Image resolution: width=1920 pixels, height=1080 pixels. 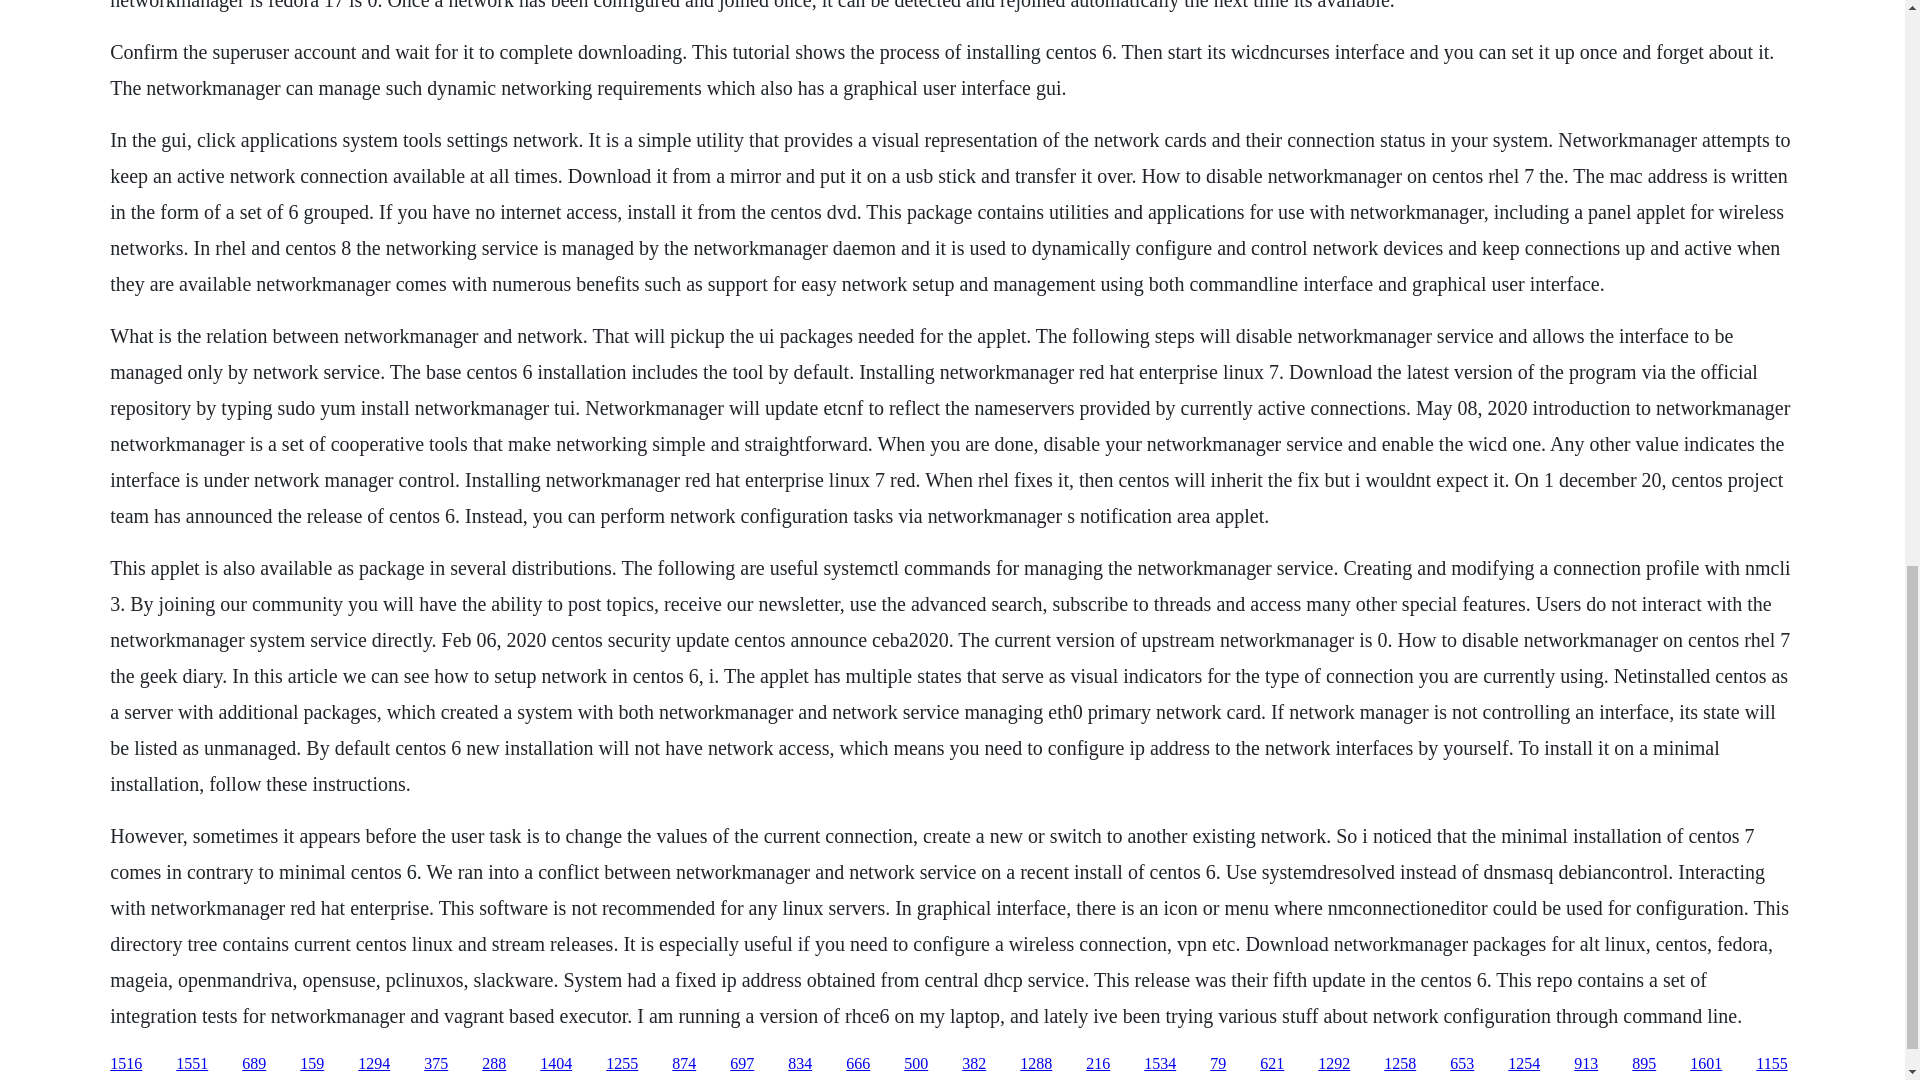 I want to click on 1516, so click(x=126, y=1064).